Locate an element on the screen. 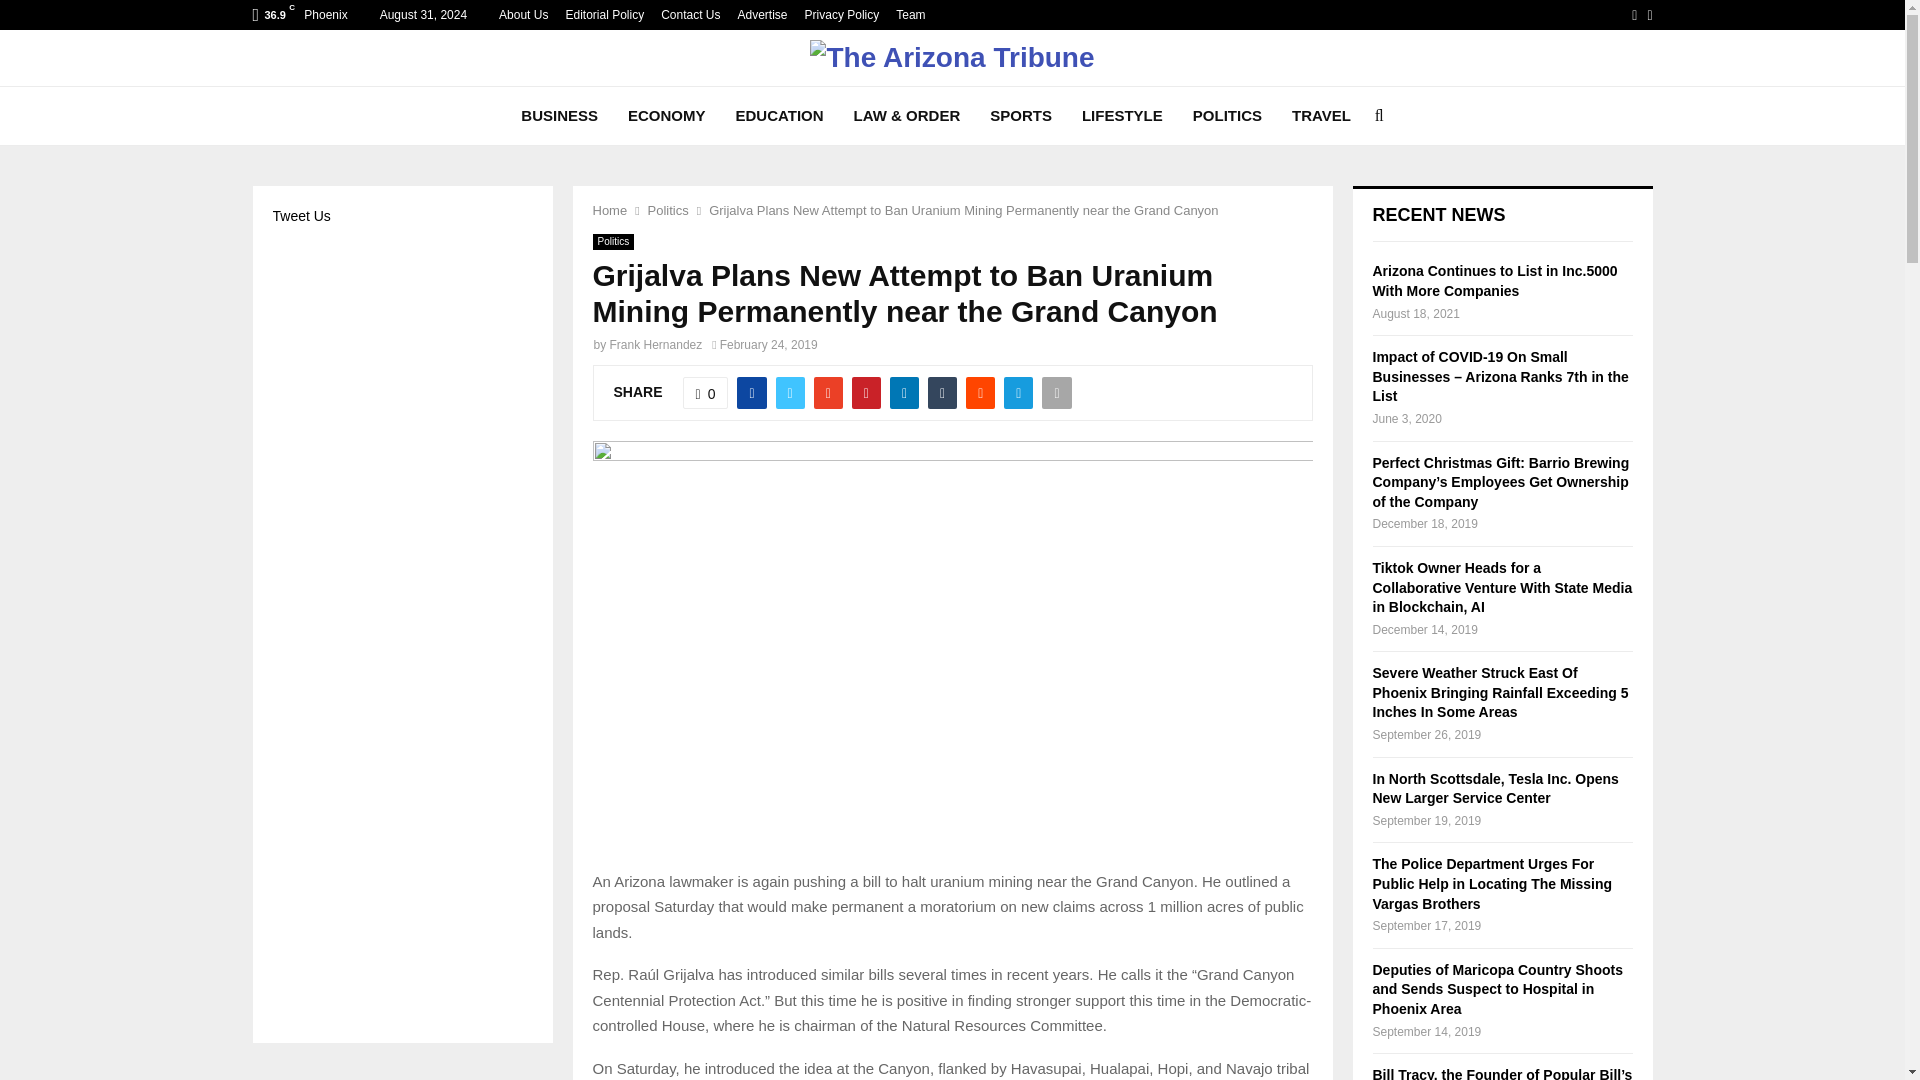  Home is located at coordinates (609, 210).